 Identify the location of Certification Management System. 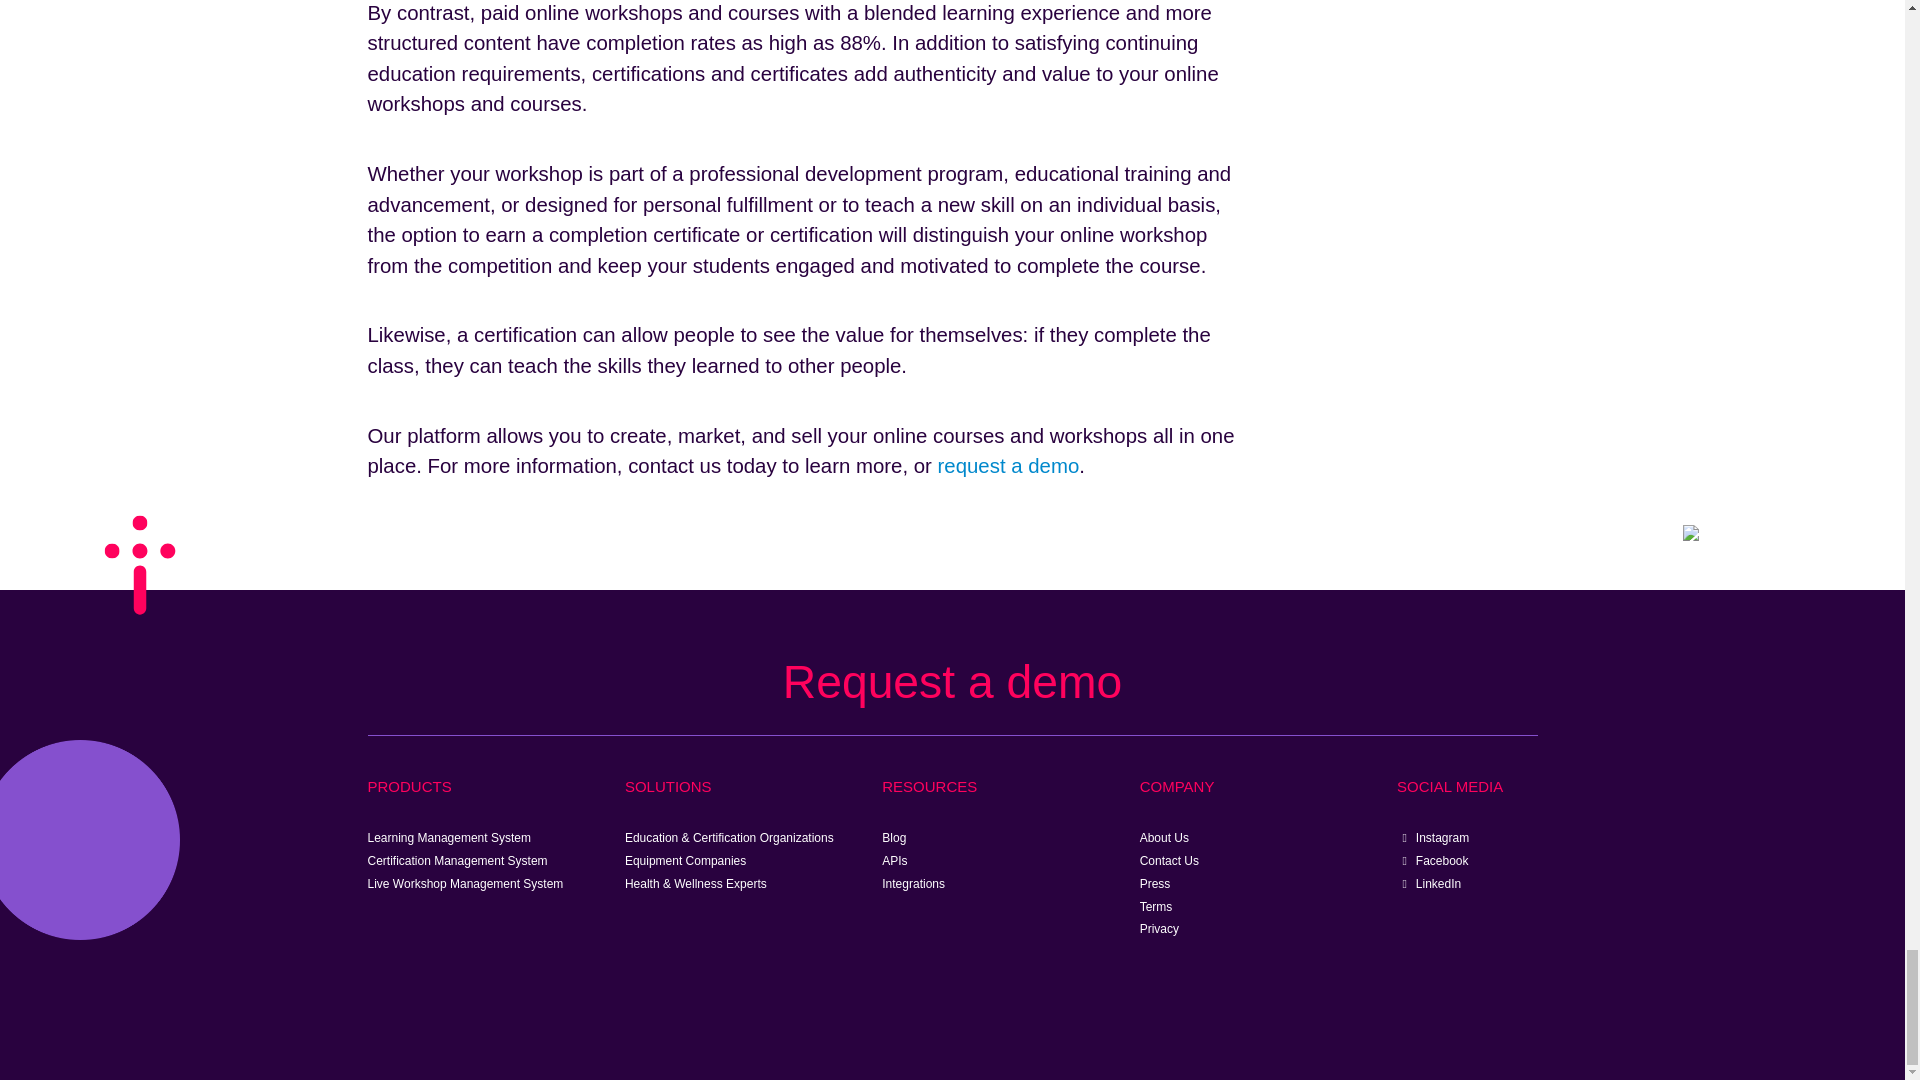
(458, 861).